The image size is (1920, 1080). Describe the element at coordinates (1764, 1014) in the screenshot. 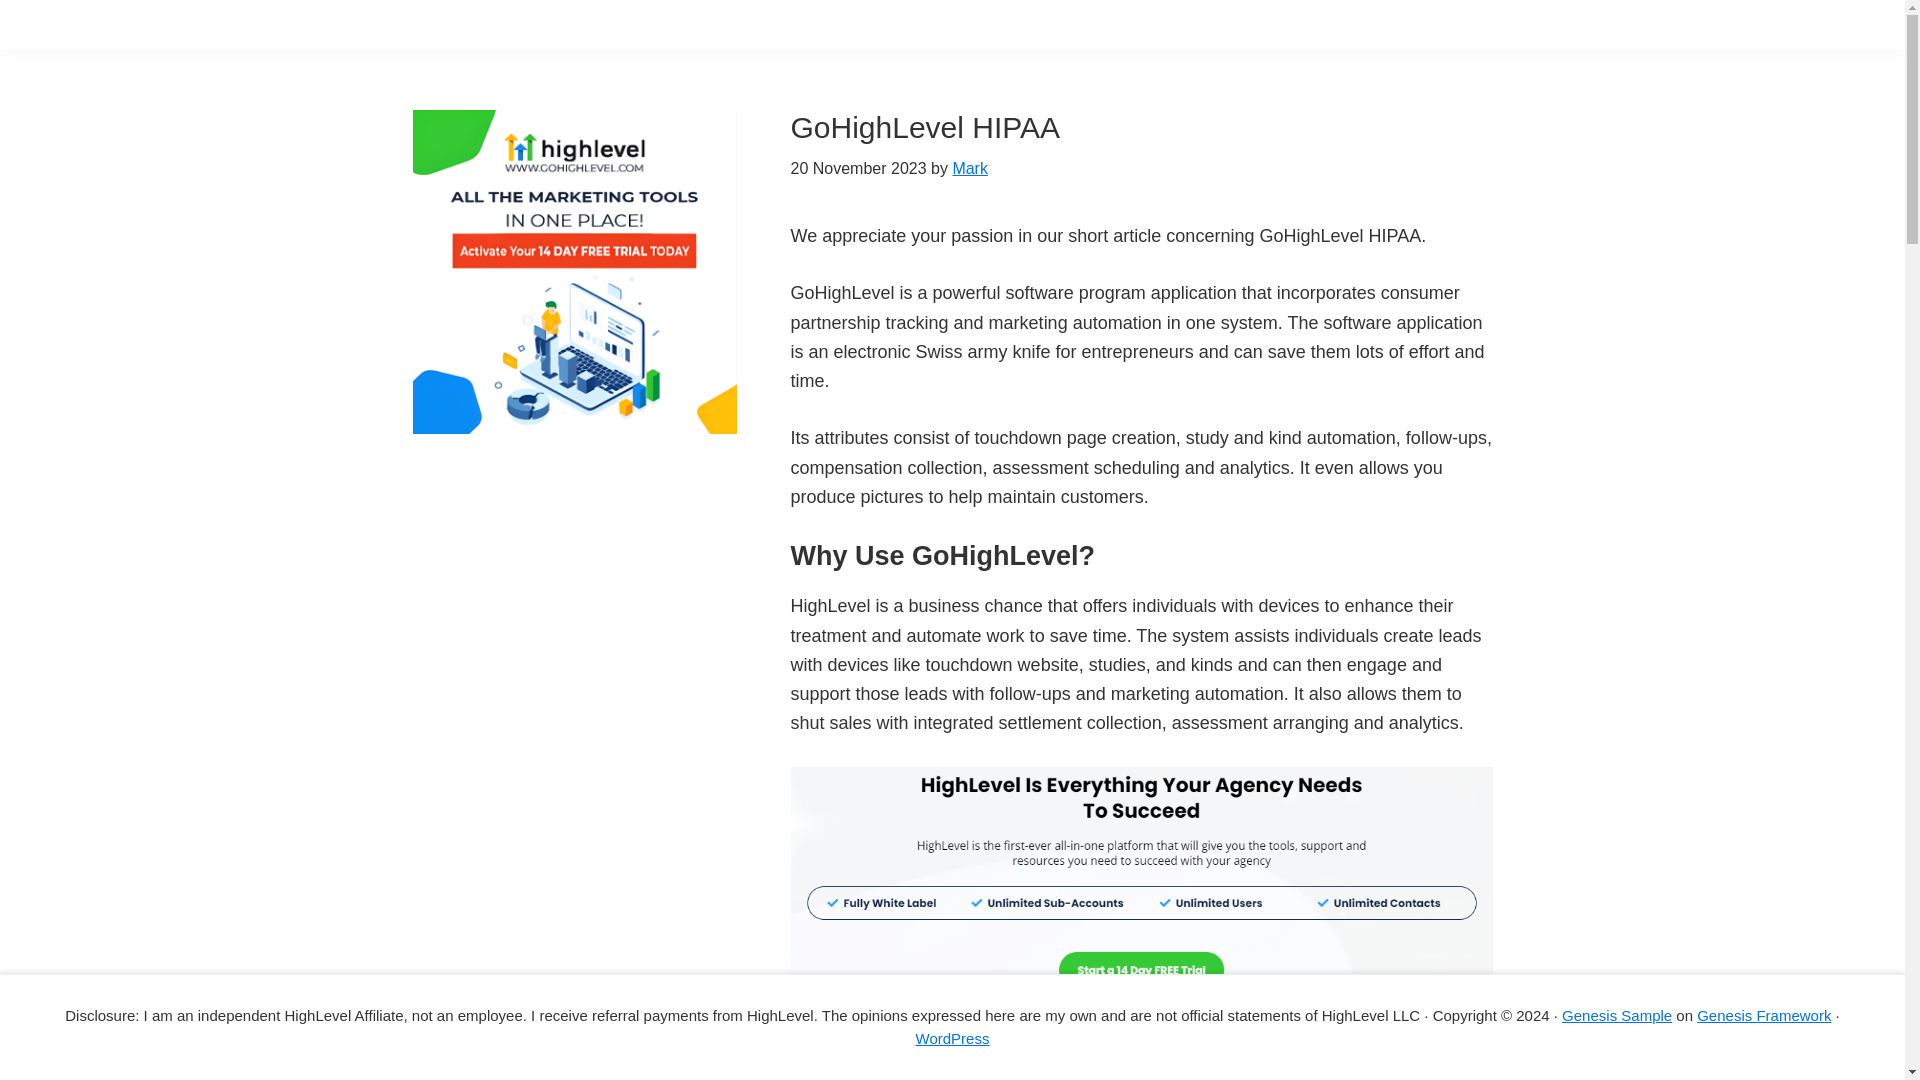

I see `Genesis Framework` at that location.